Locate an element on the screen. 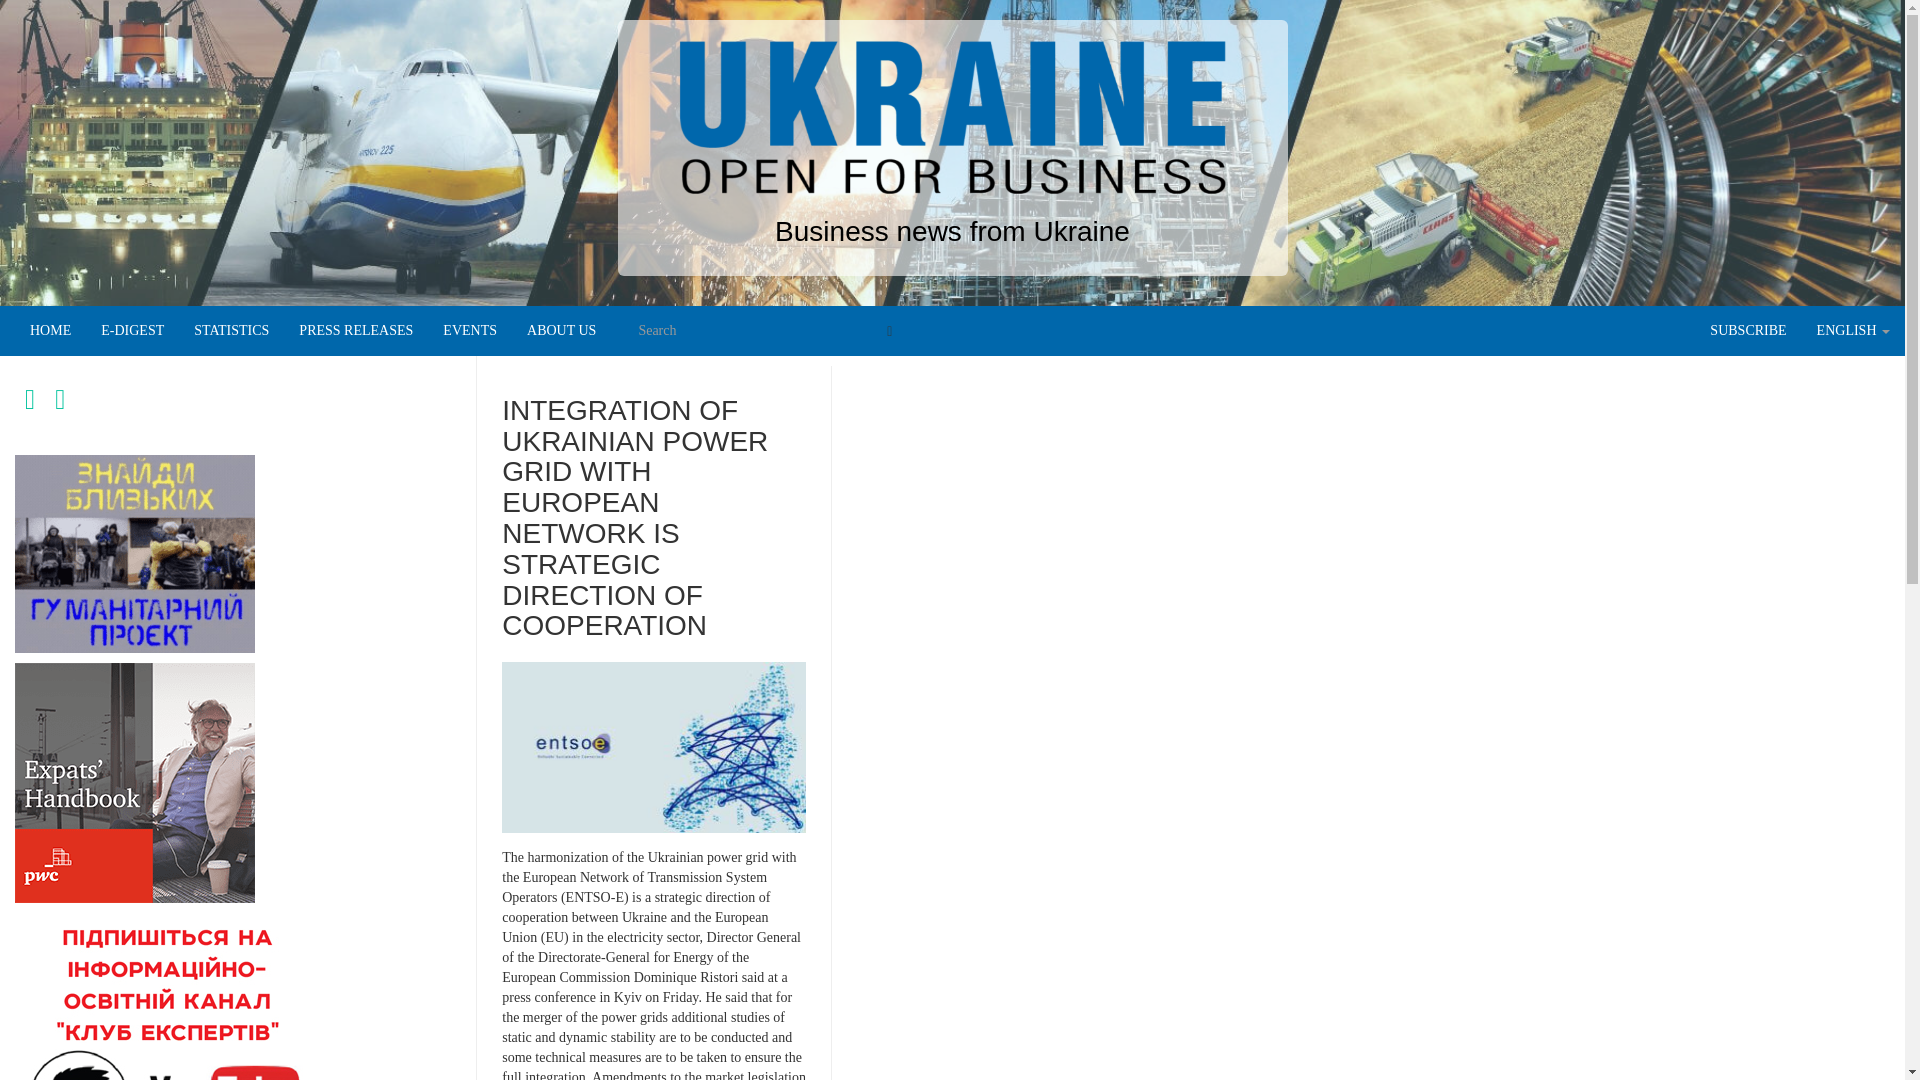 The width and height of the screenshot is (1920, 1080). Events is located at coordinates (470, 330).